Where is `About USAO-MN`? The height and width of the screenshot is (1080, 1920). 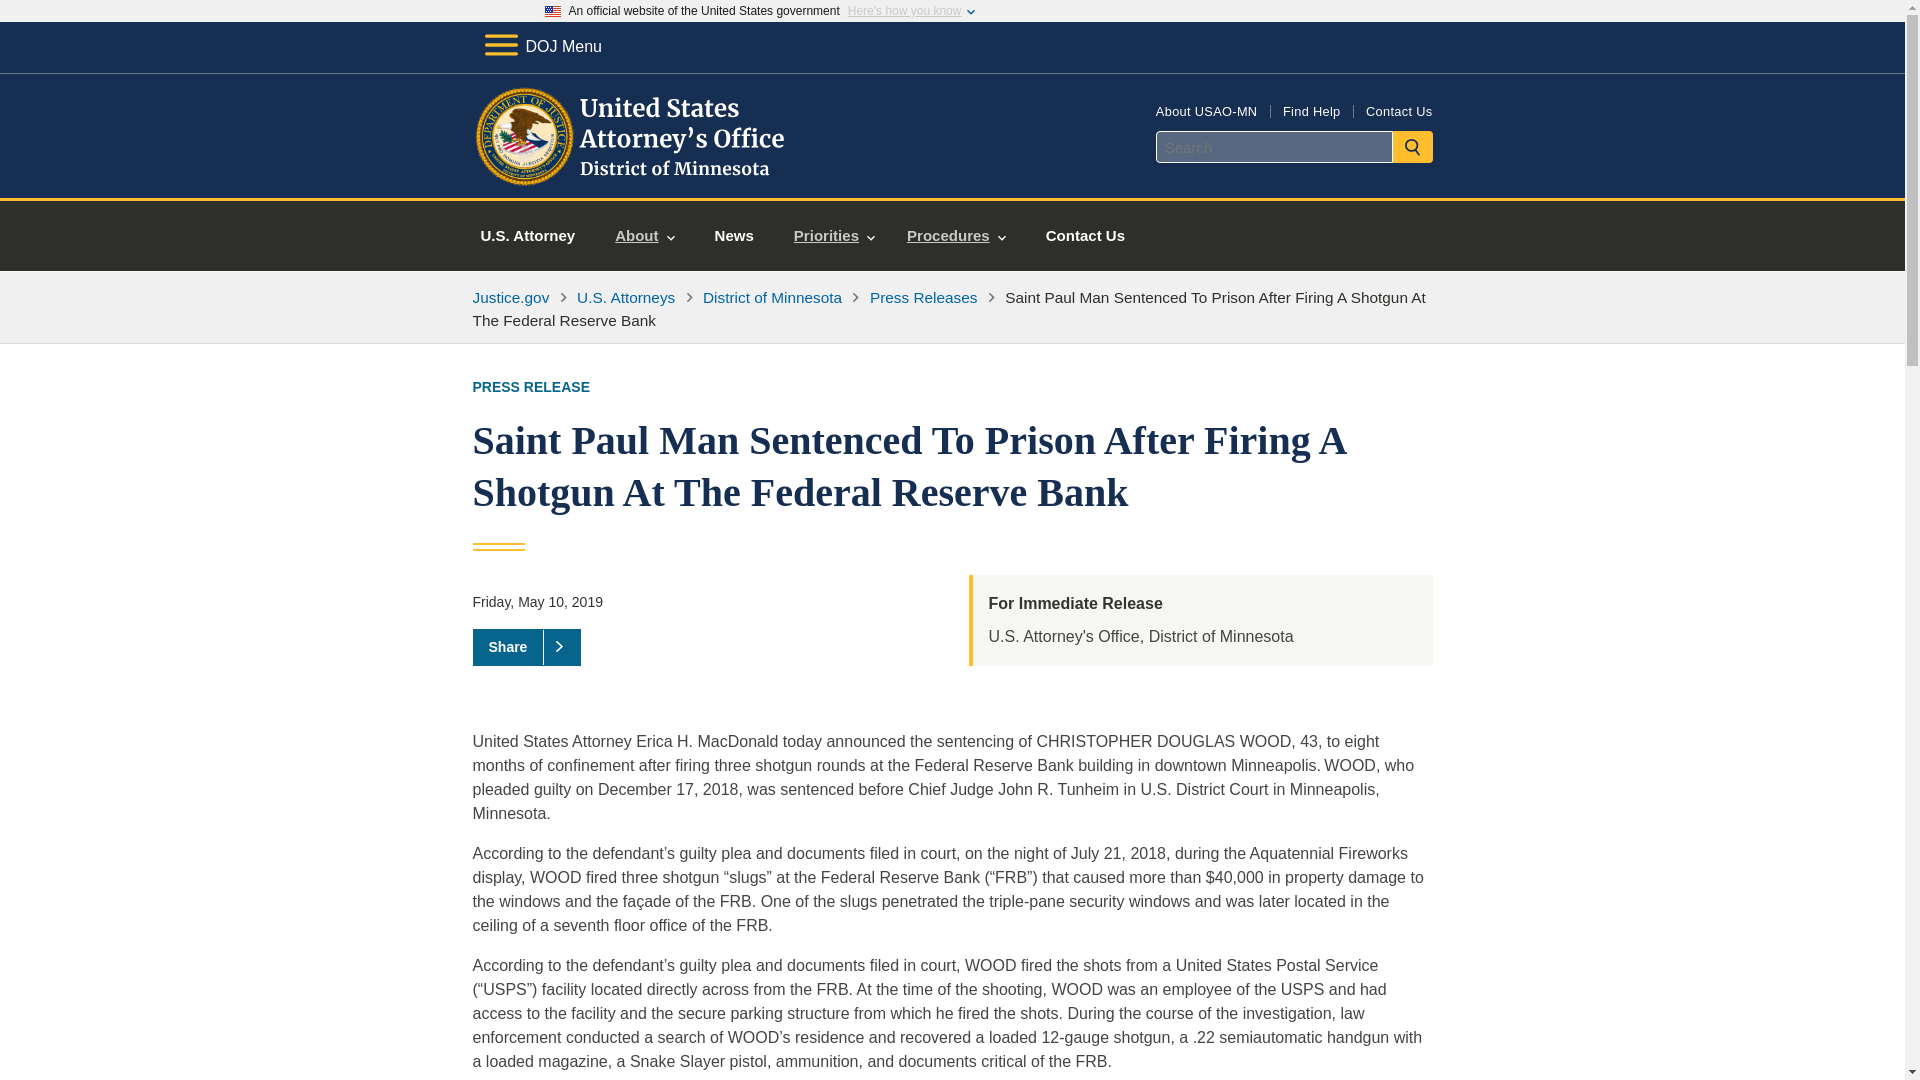 About USAO-MN is located at coordinates (1206, 110).